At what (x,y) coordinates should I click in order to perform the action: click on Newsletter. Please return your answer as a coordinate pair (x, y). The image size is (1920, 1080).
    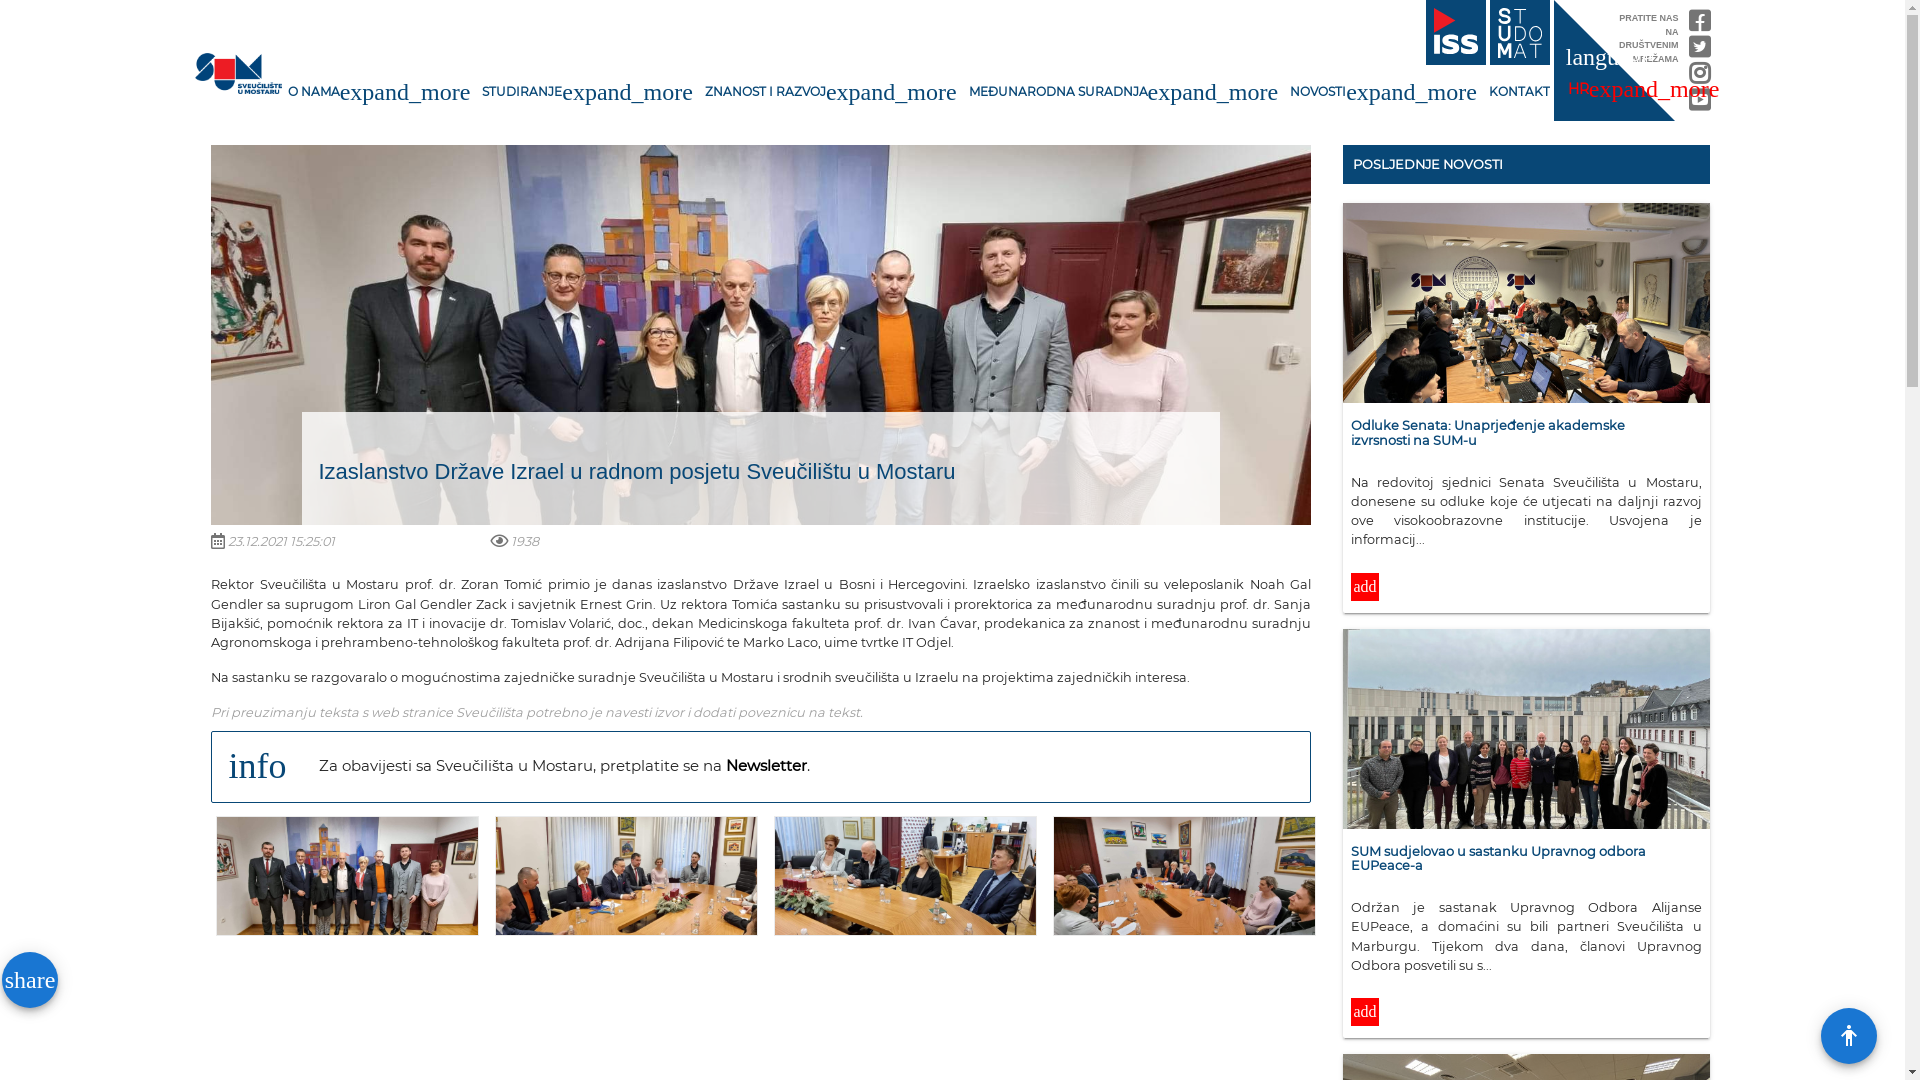
    Looking at the image, I should click on (766, 766).